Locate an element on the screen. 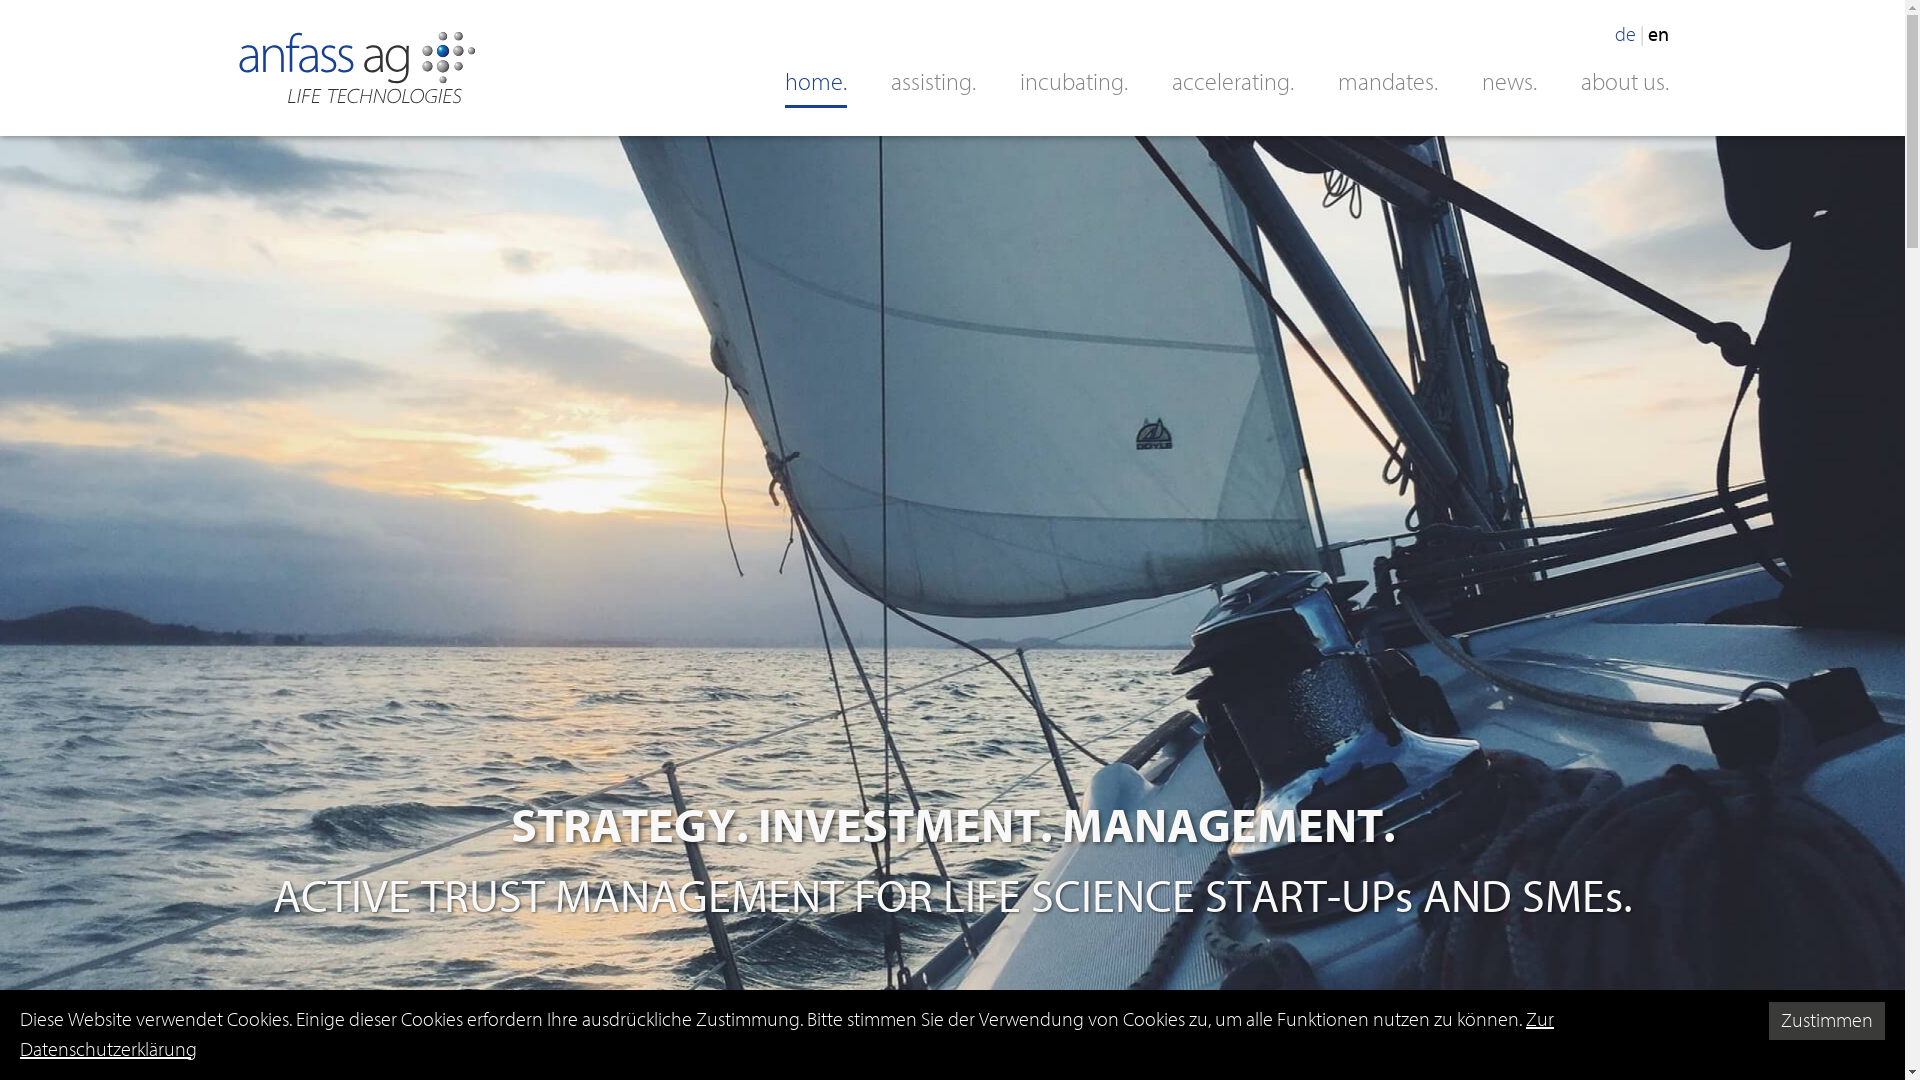  accelerating. is located at coordinates (1233, 82).